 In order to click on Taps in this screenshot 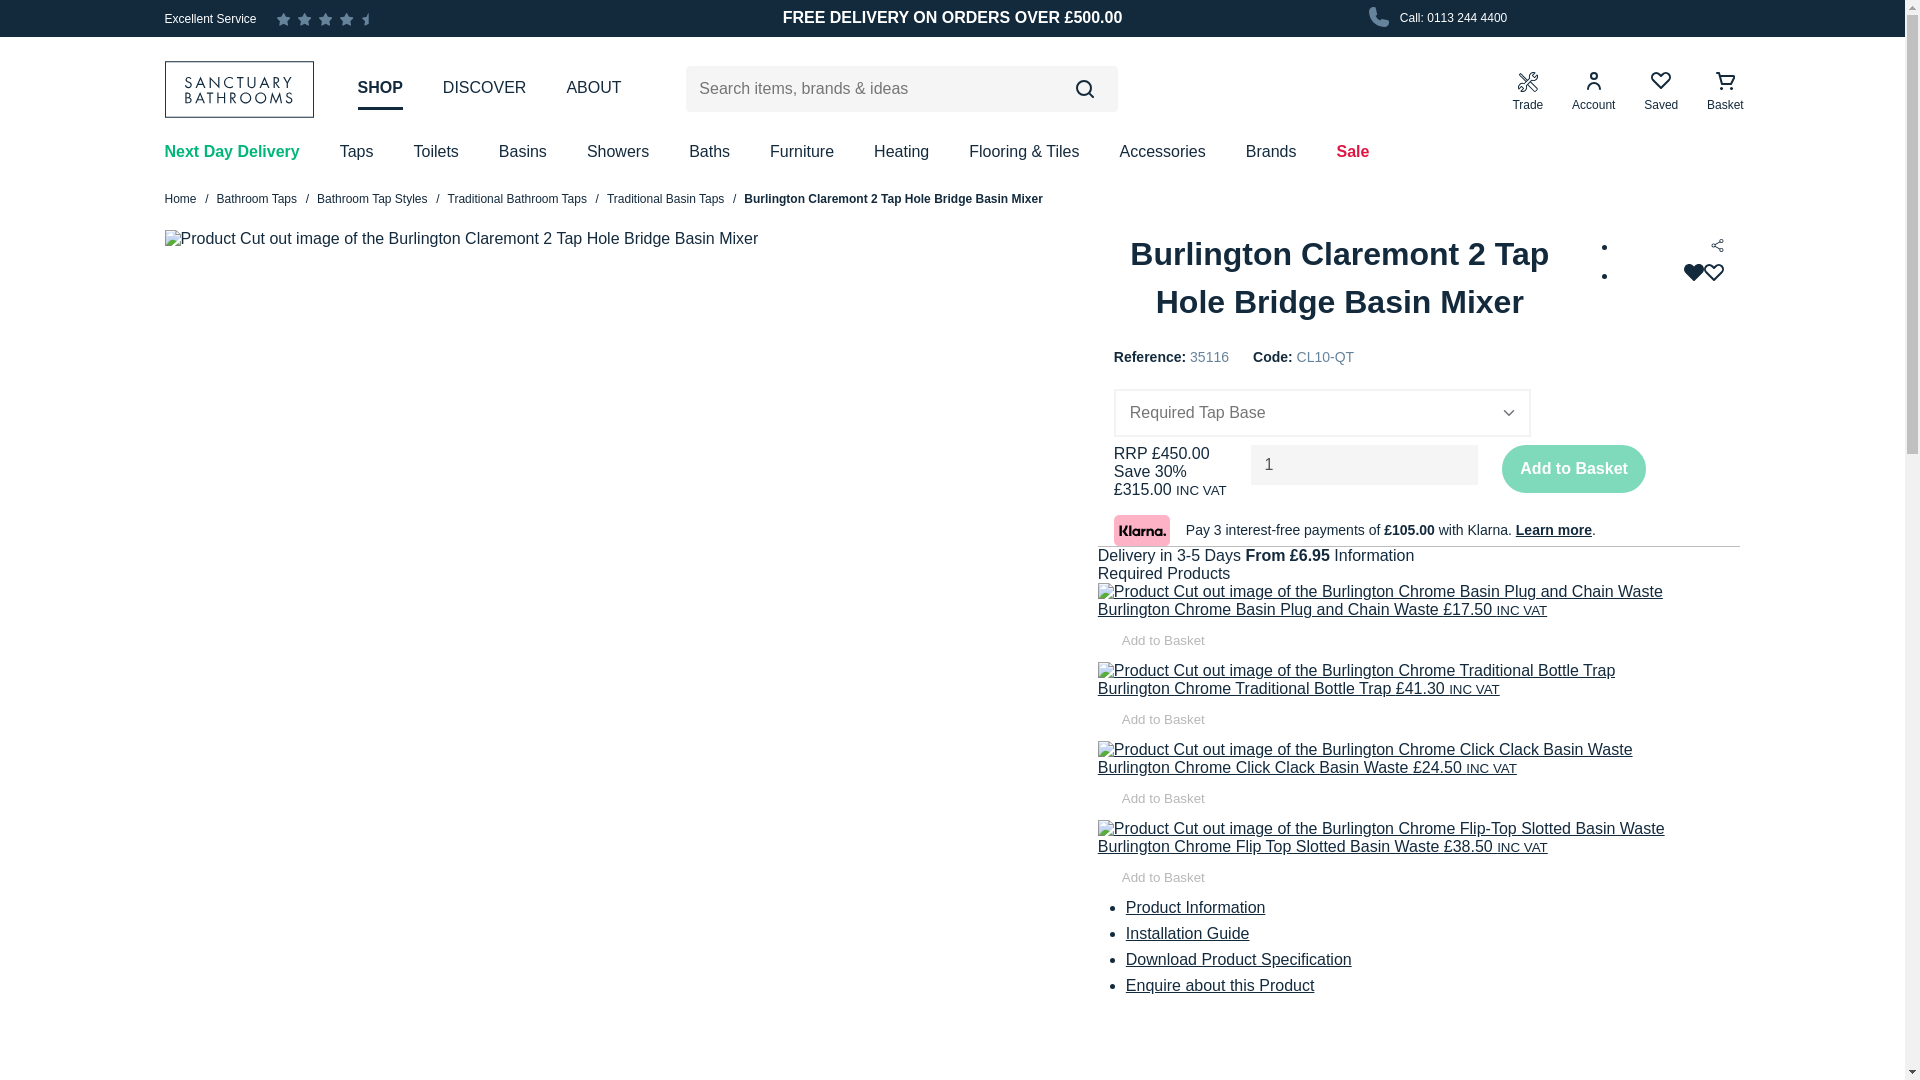, I will do `click(356, 152)`.